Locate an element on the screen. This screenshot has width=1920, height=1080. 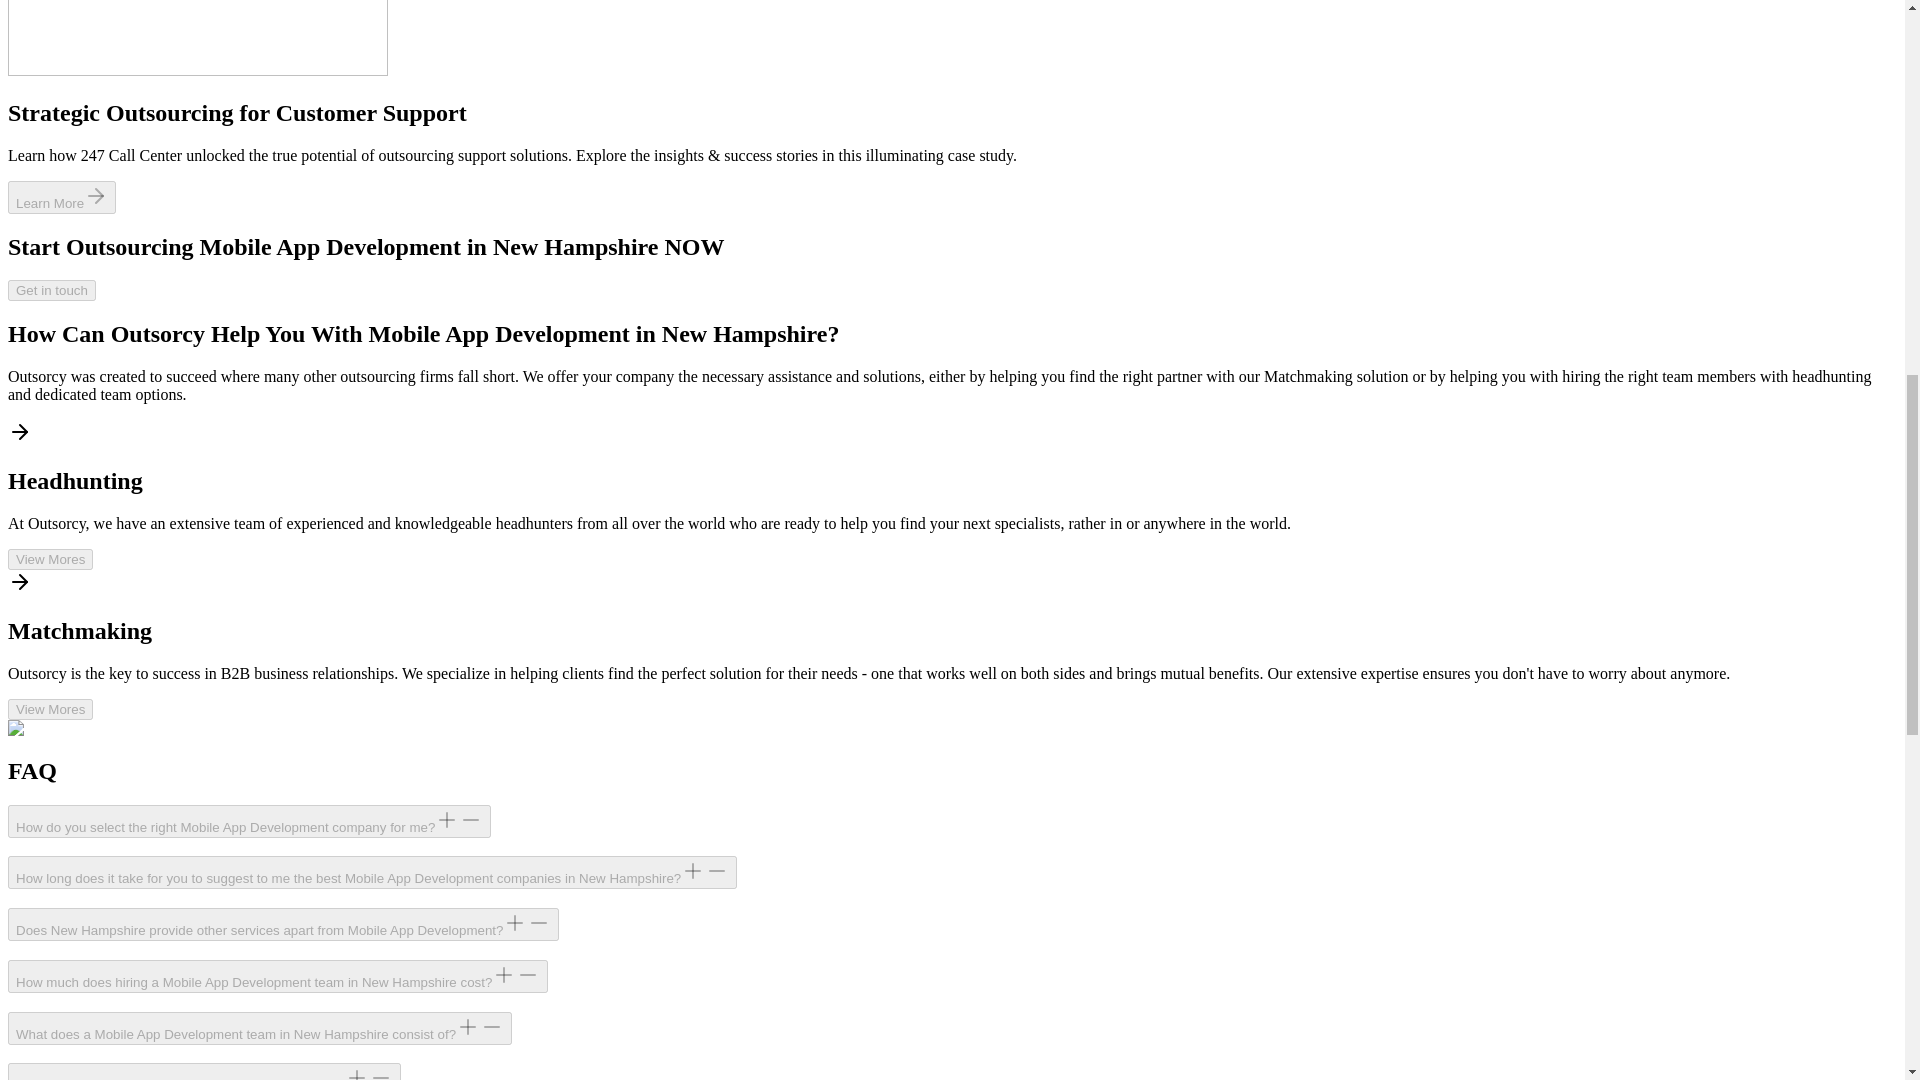
View Mores is located at coordinates (50, 559).